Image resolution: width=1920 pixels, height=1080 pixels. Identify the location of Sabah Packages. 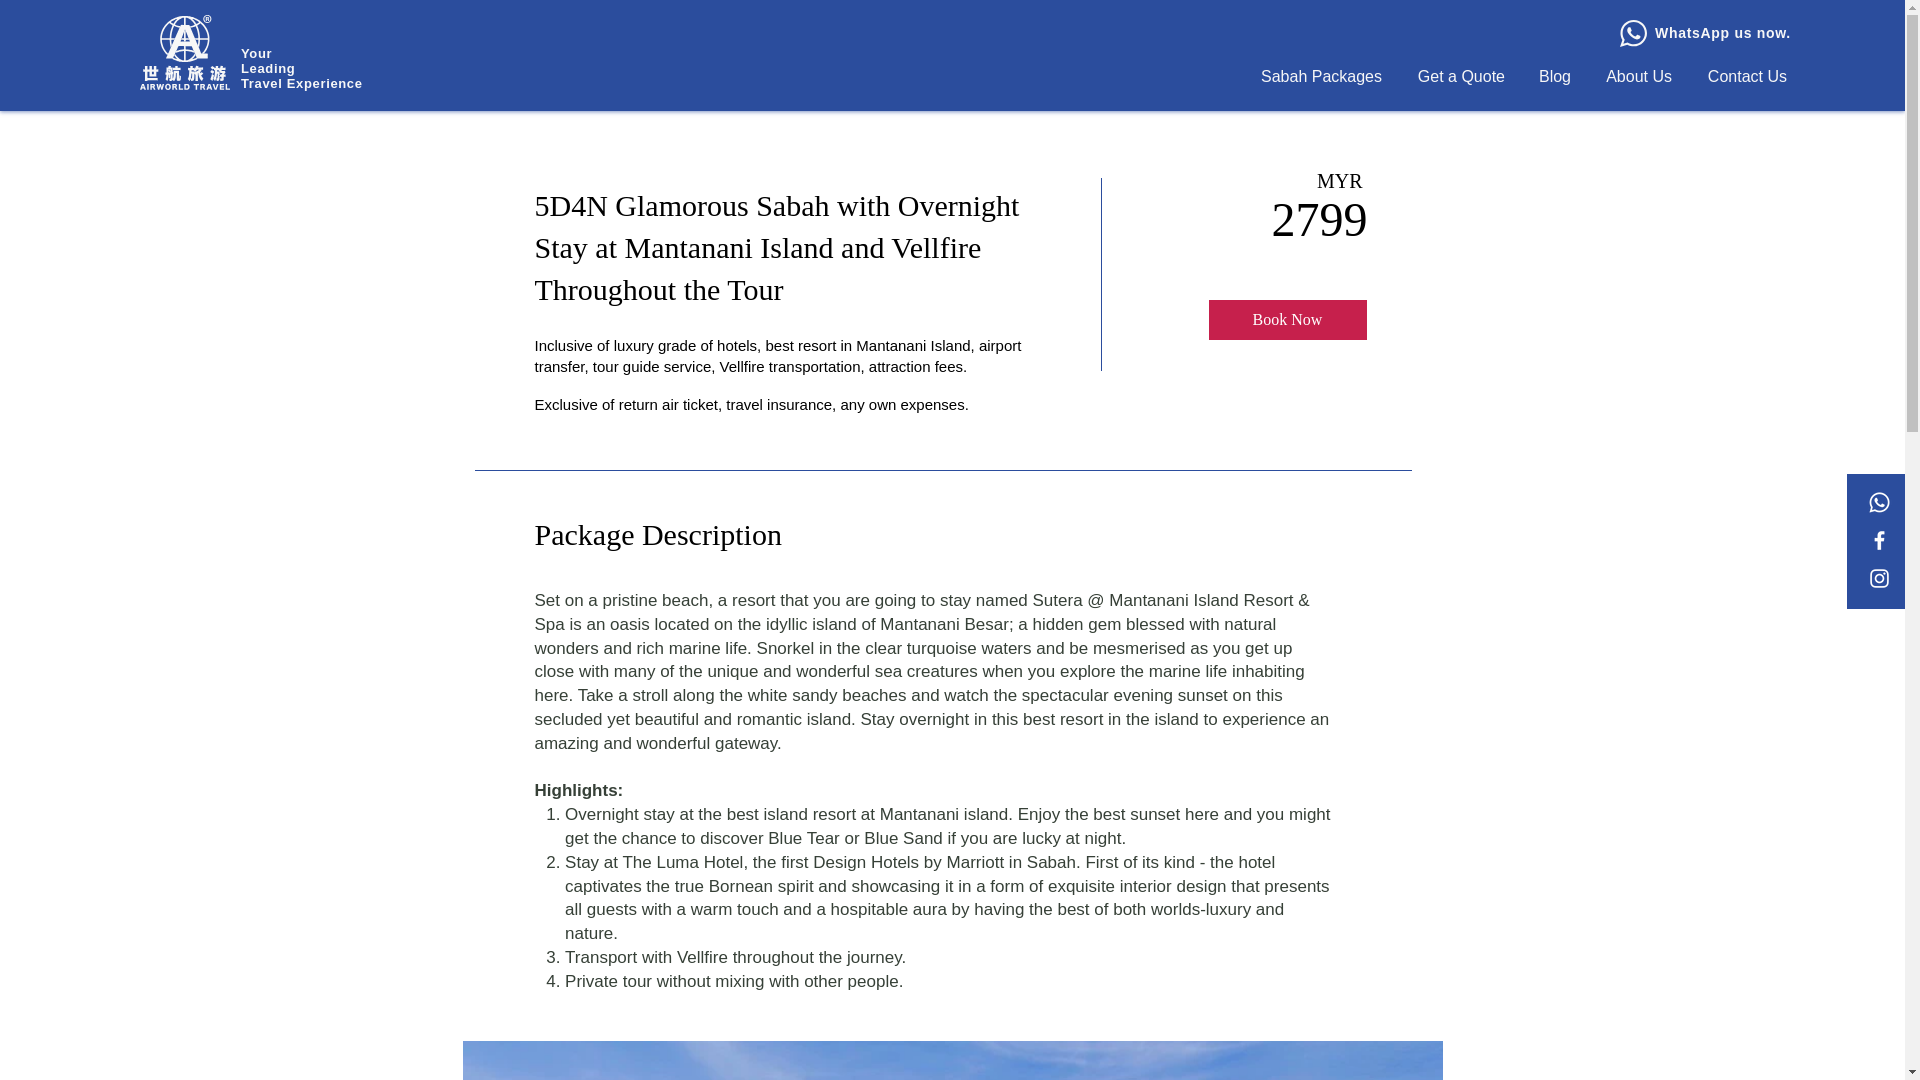
(1318, 76).